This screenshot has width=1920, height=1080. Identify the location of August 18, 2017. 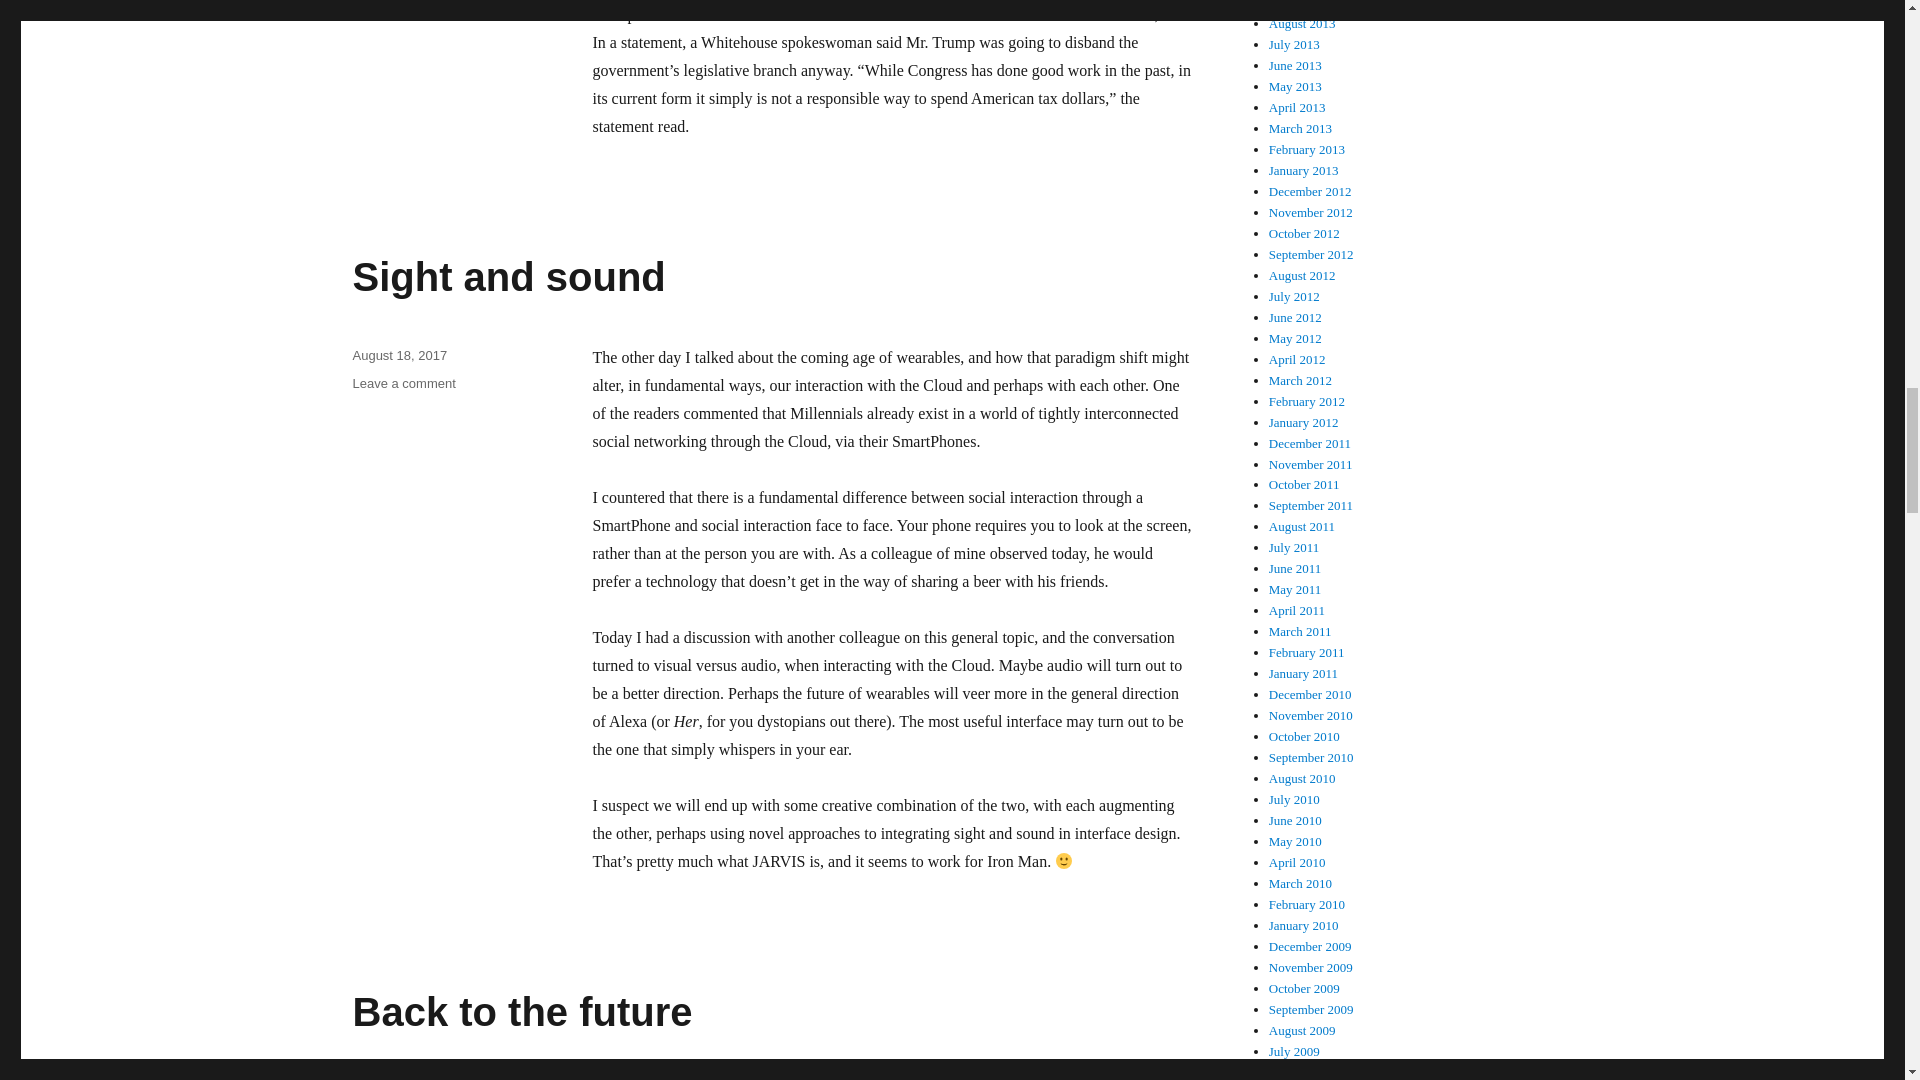
(399, 354).